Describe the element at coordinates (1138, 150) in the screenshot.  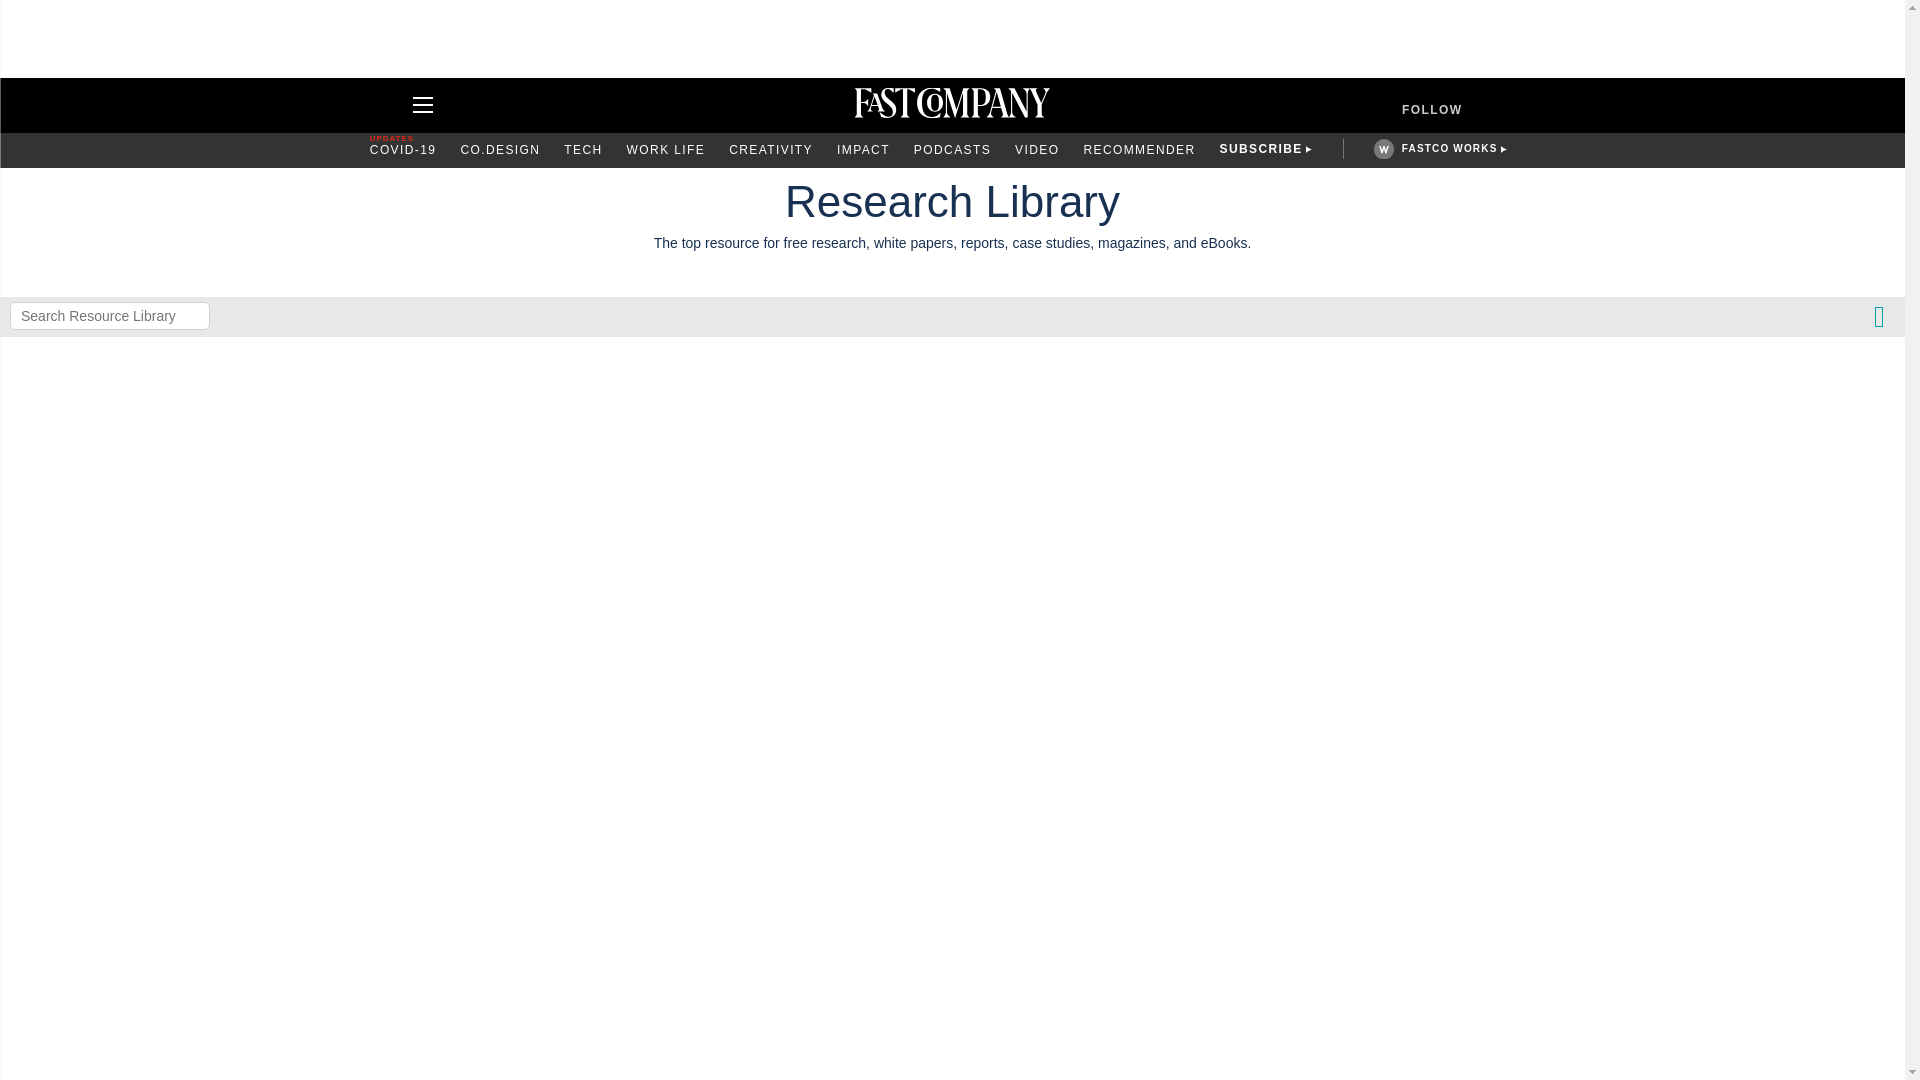
I see `RECOMMENDER` at that location.